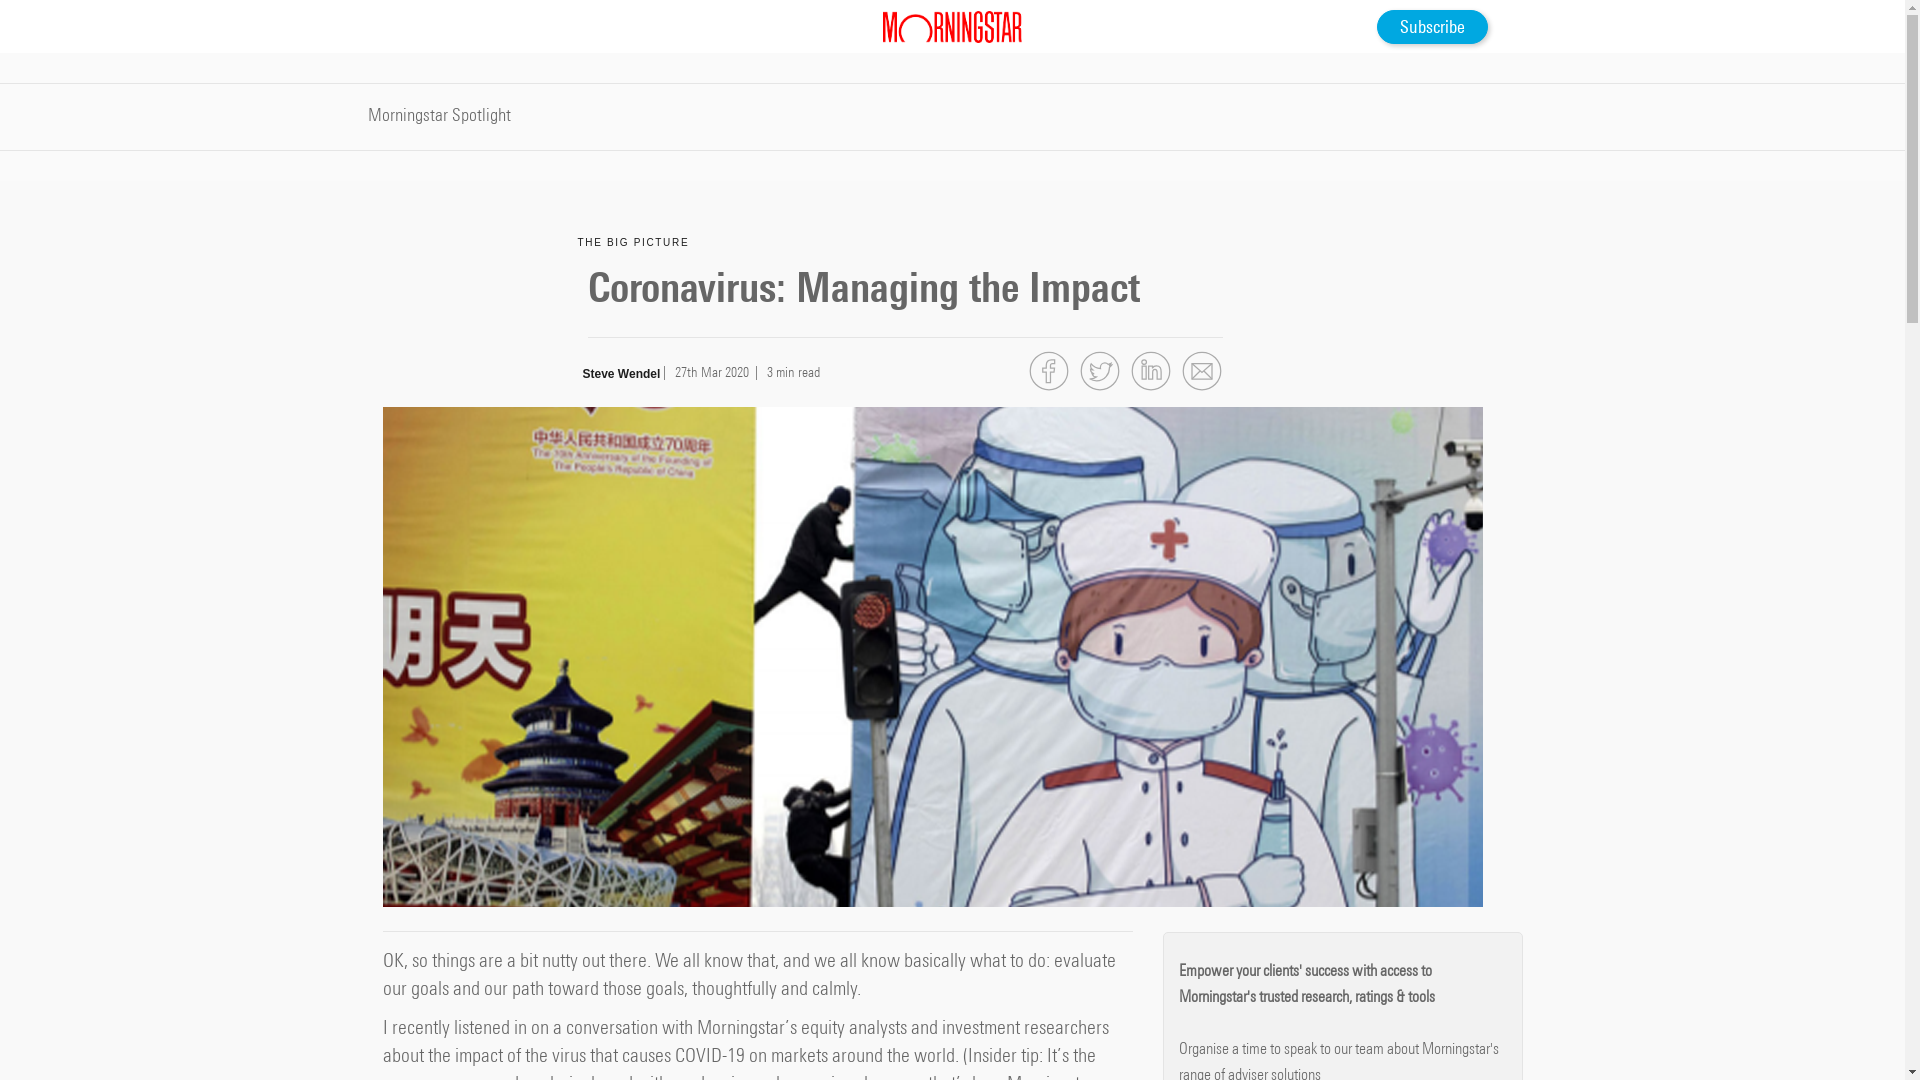 The height and width of the screenshot is (1080, 1920). Describe the element at coordinates (440, 116) in the screenshot. I see `Morningstar Spotlight` at that location.